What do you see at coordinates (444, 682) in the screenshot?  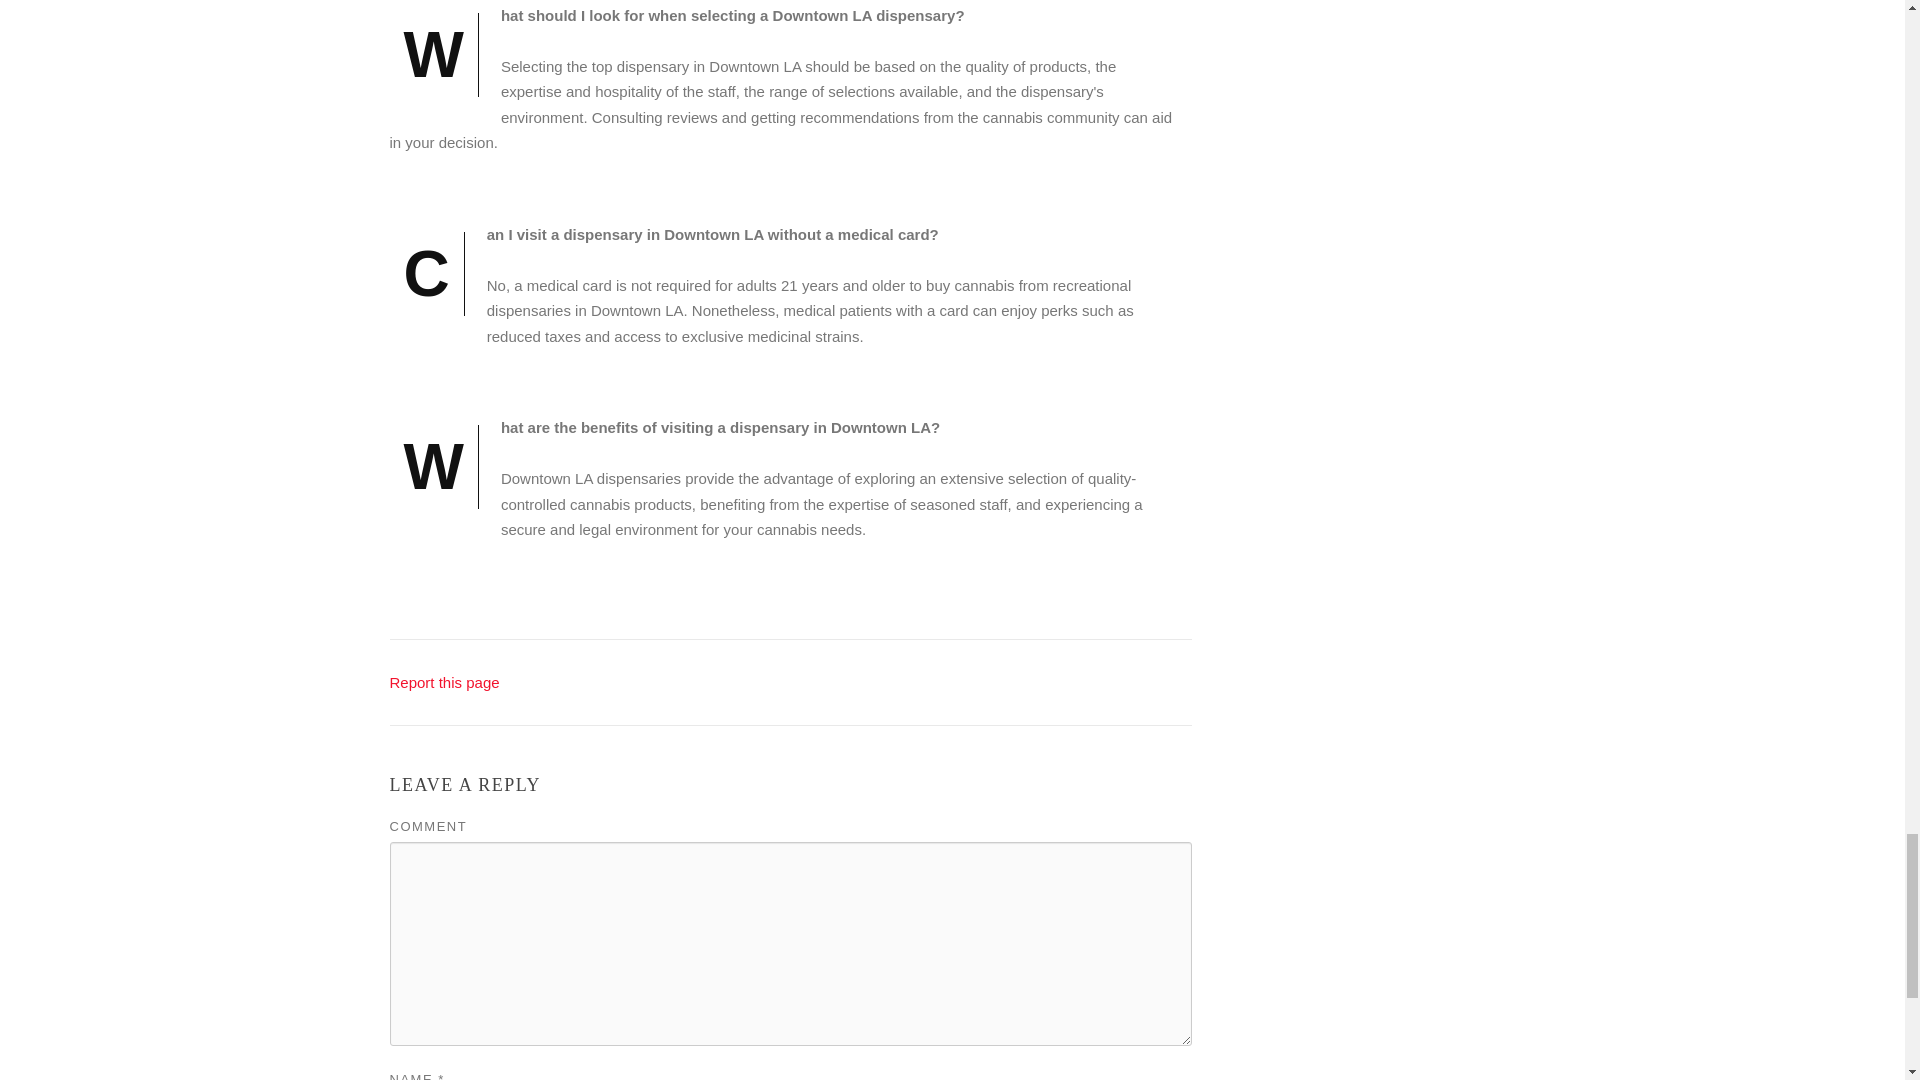 I see `Report this page` at bounding box center [444, 682].